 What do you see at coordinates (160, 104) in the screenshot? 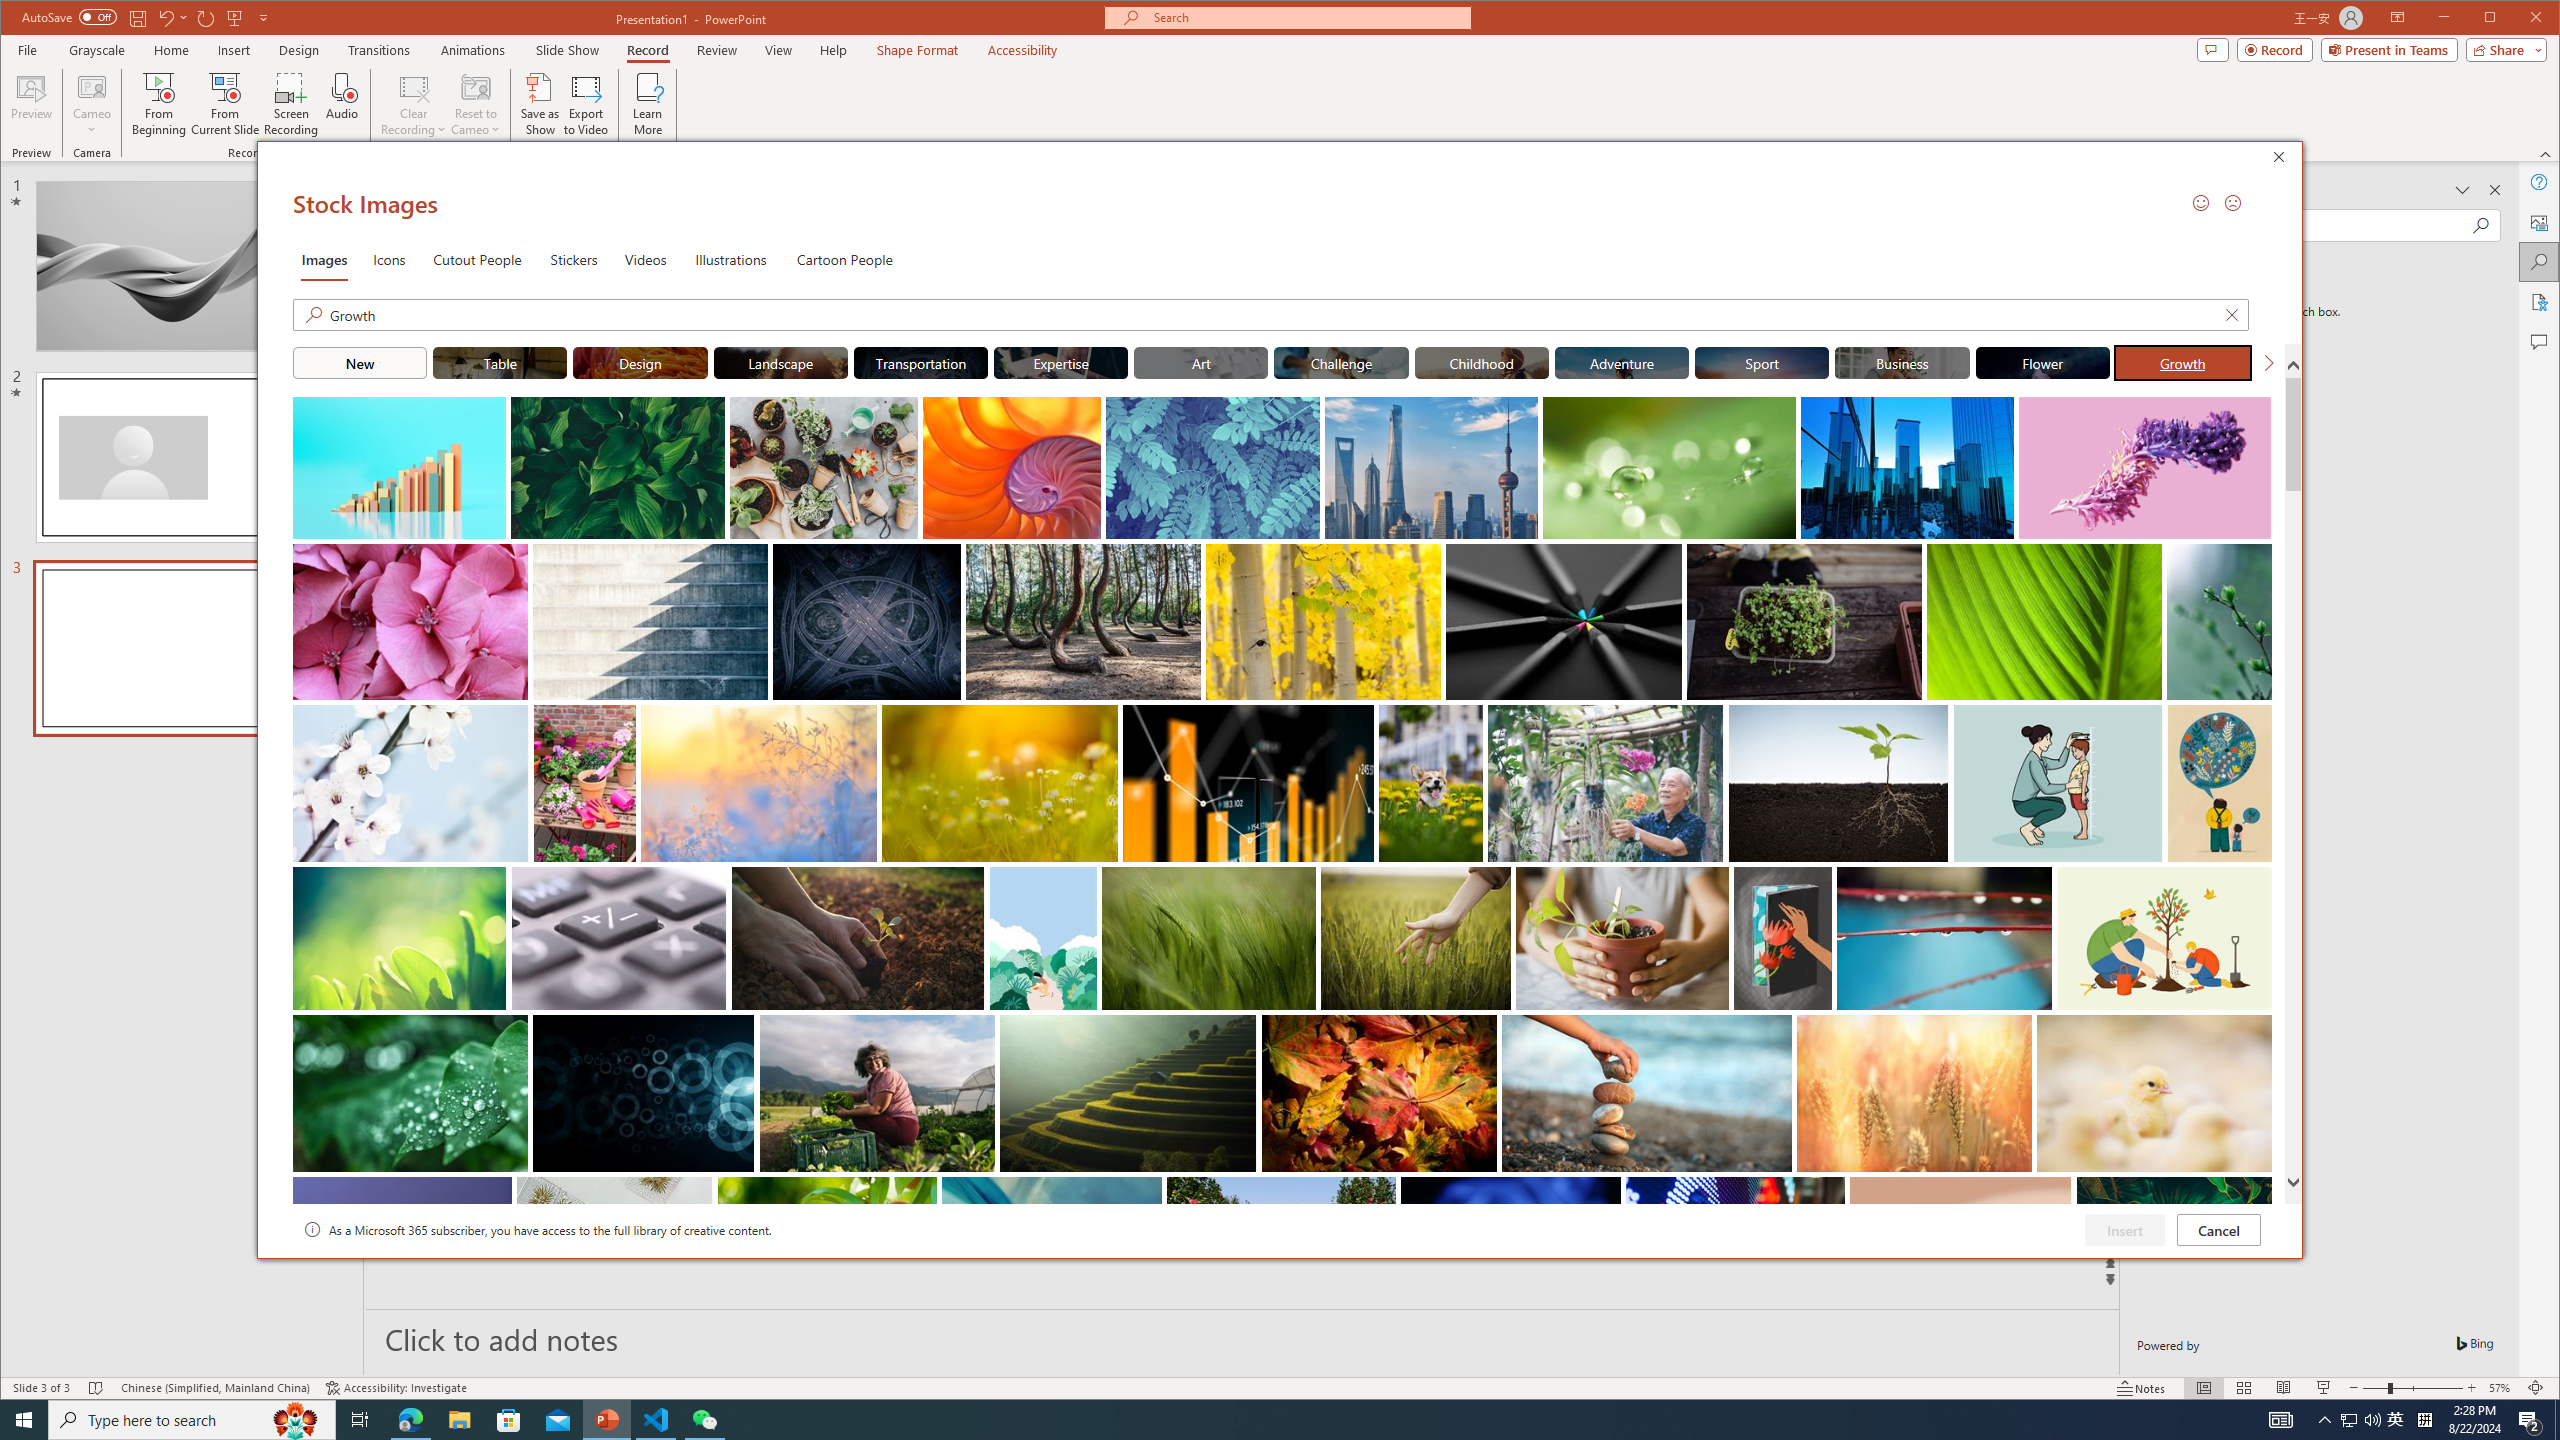
I see `From Beginning...` at bounding box center [160, 104].